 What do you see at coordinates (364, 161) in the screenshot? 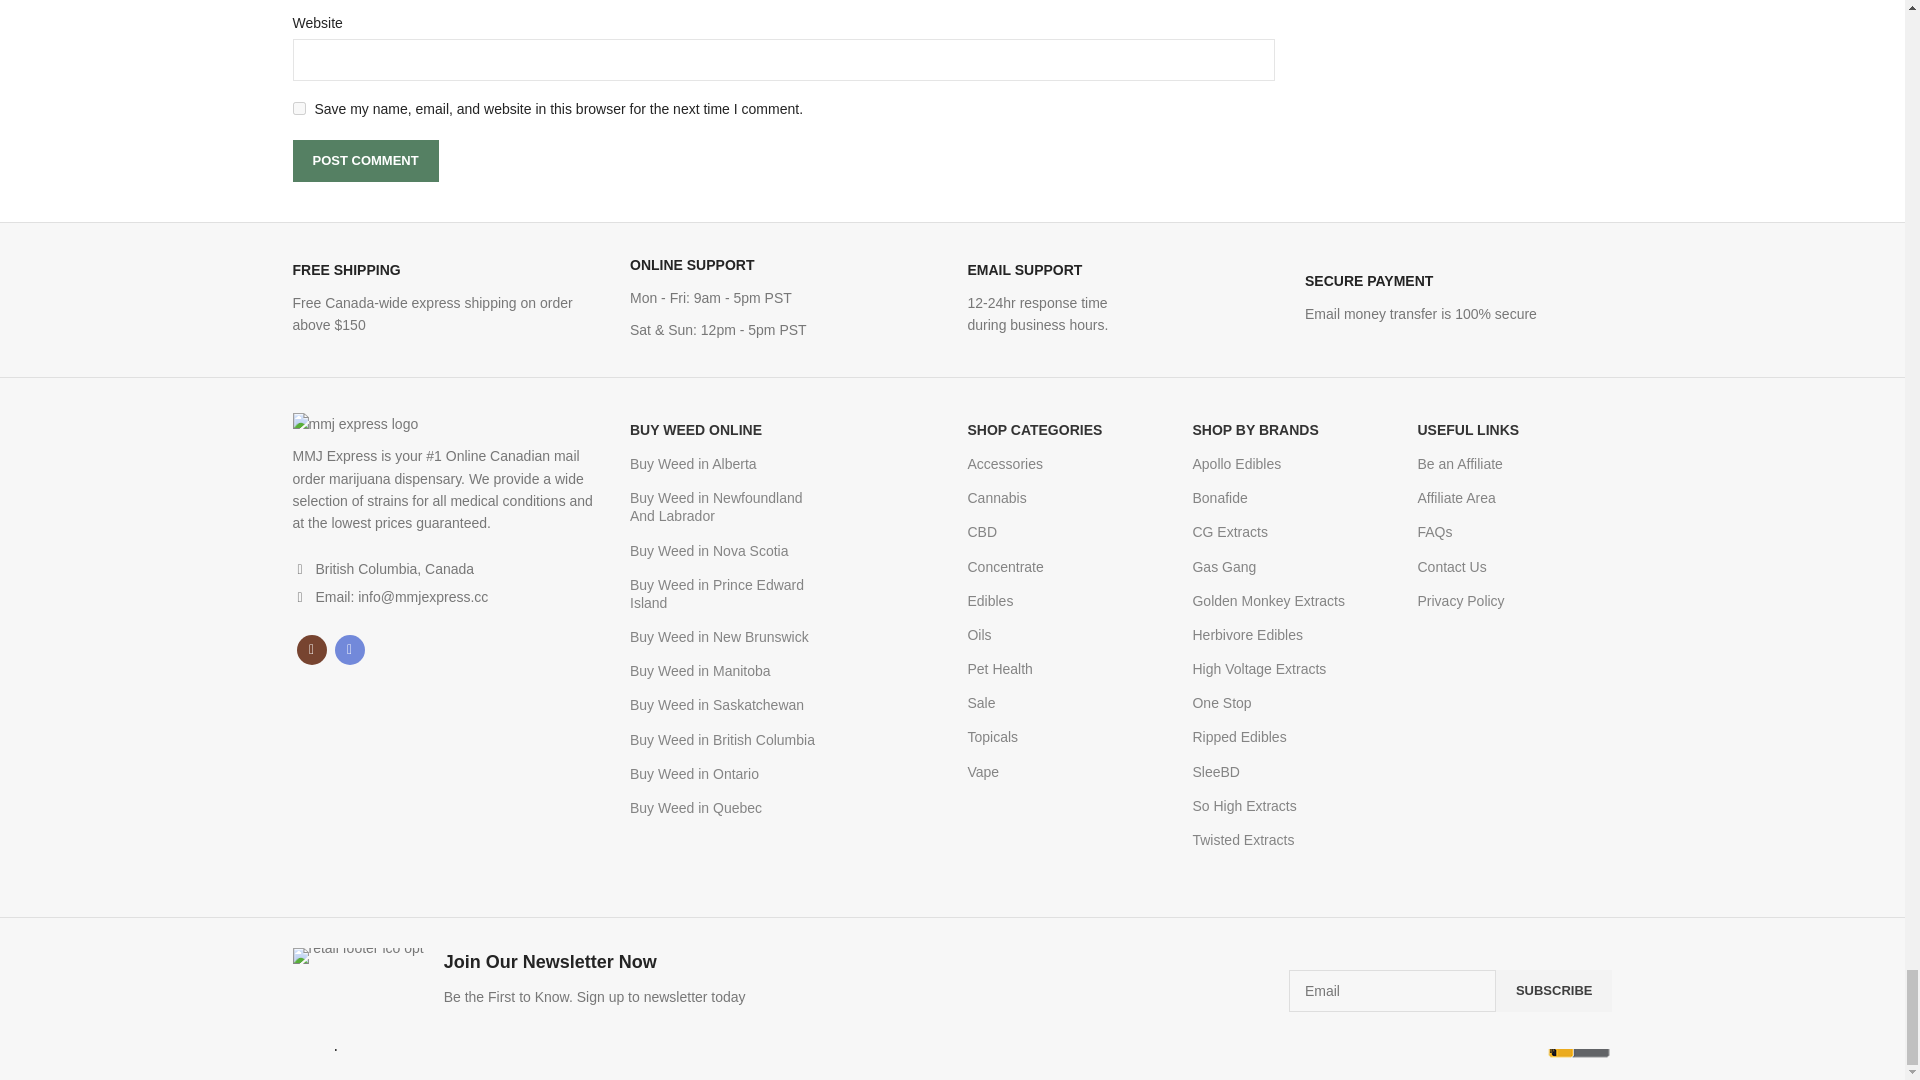
I see `Post Comment` at bounding box center [364, 161].